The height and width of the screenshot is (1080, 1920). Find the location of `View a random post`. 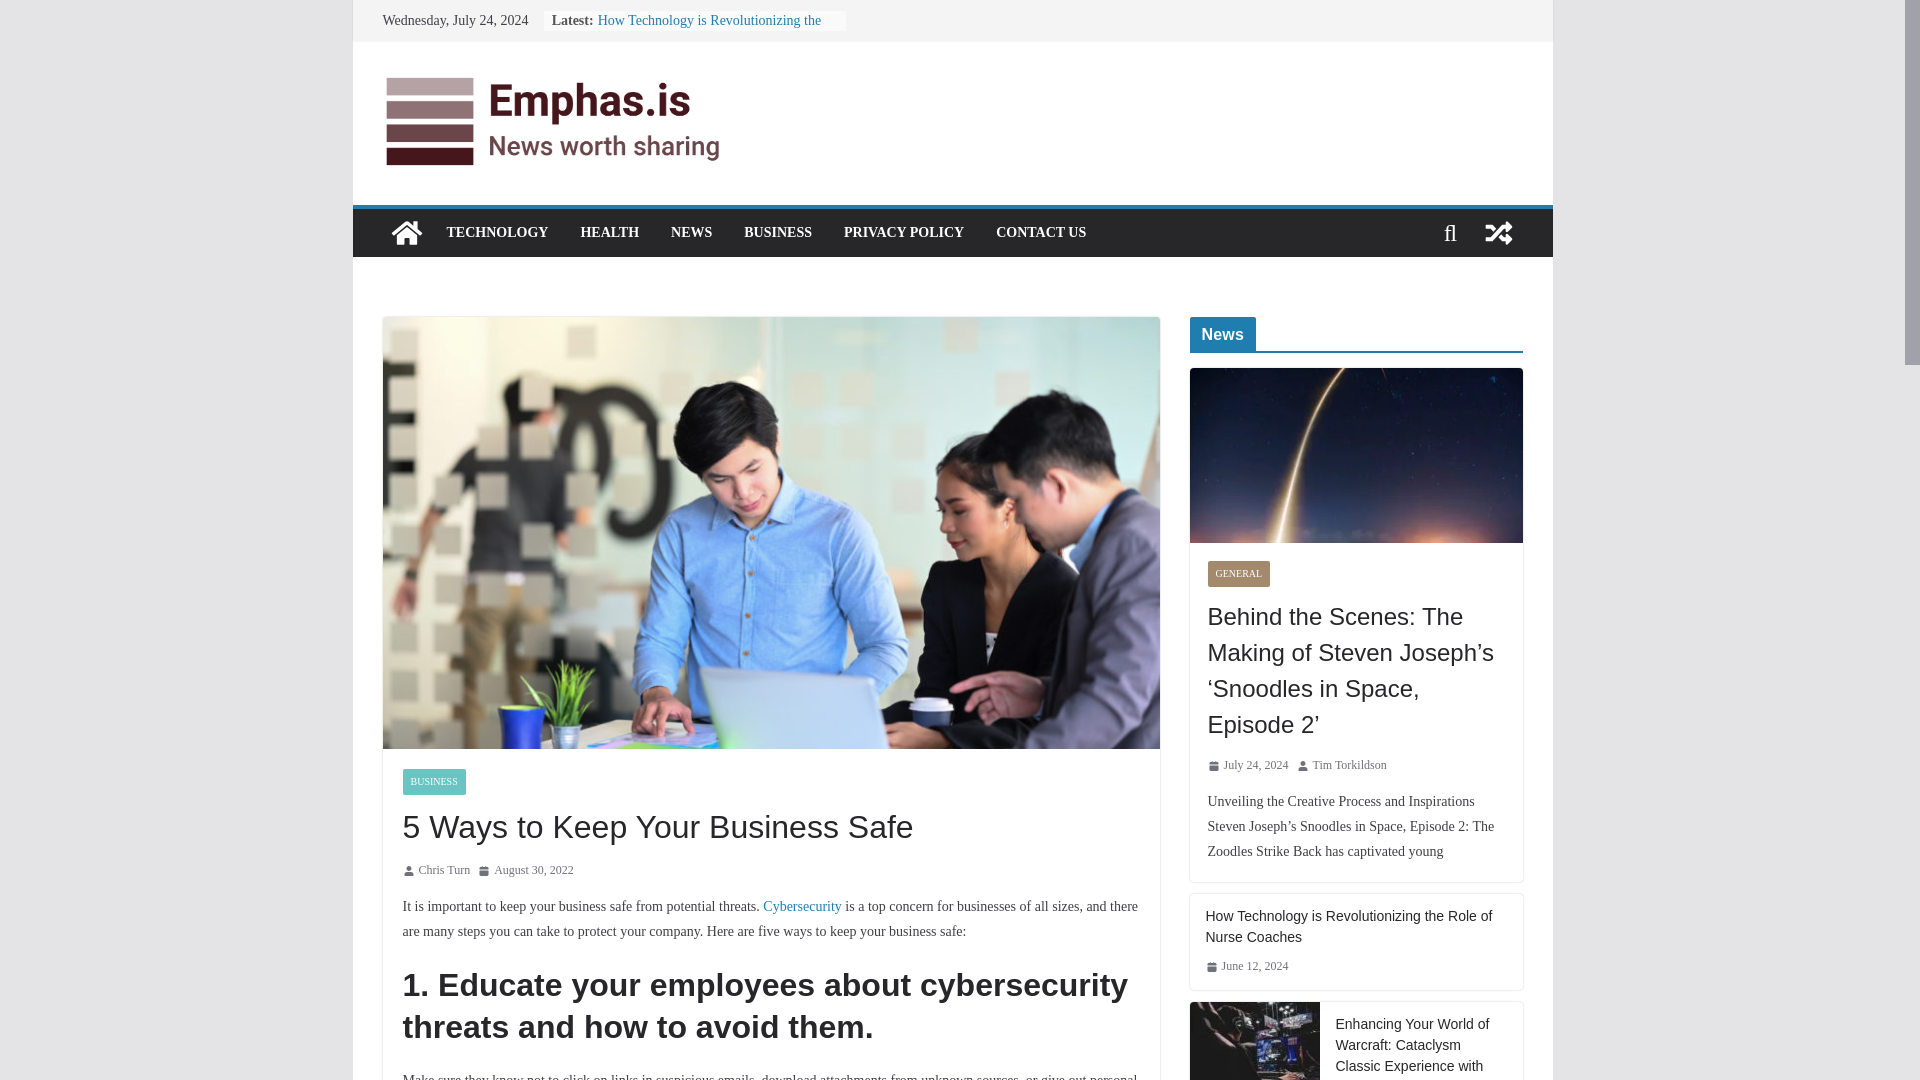

View a random post is located at coordinates (1498, 232).